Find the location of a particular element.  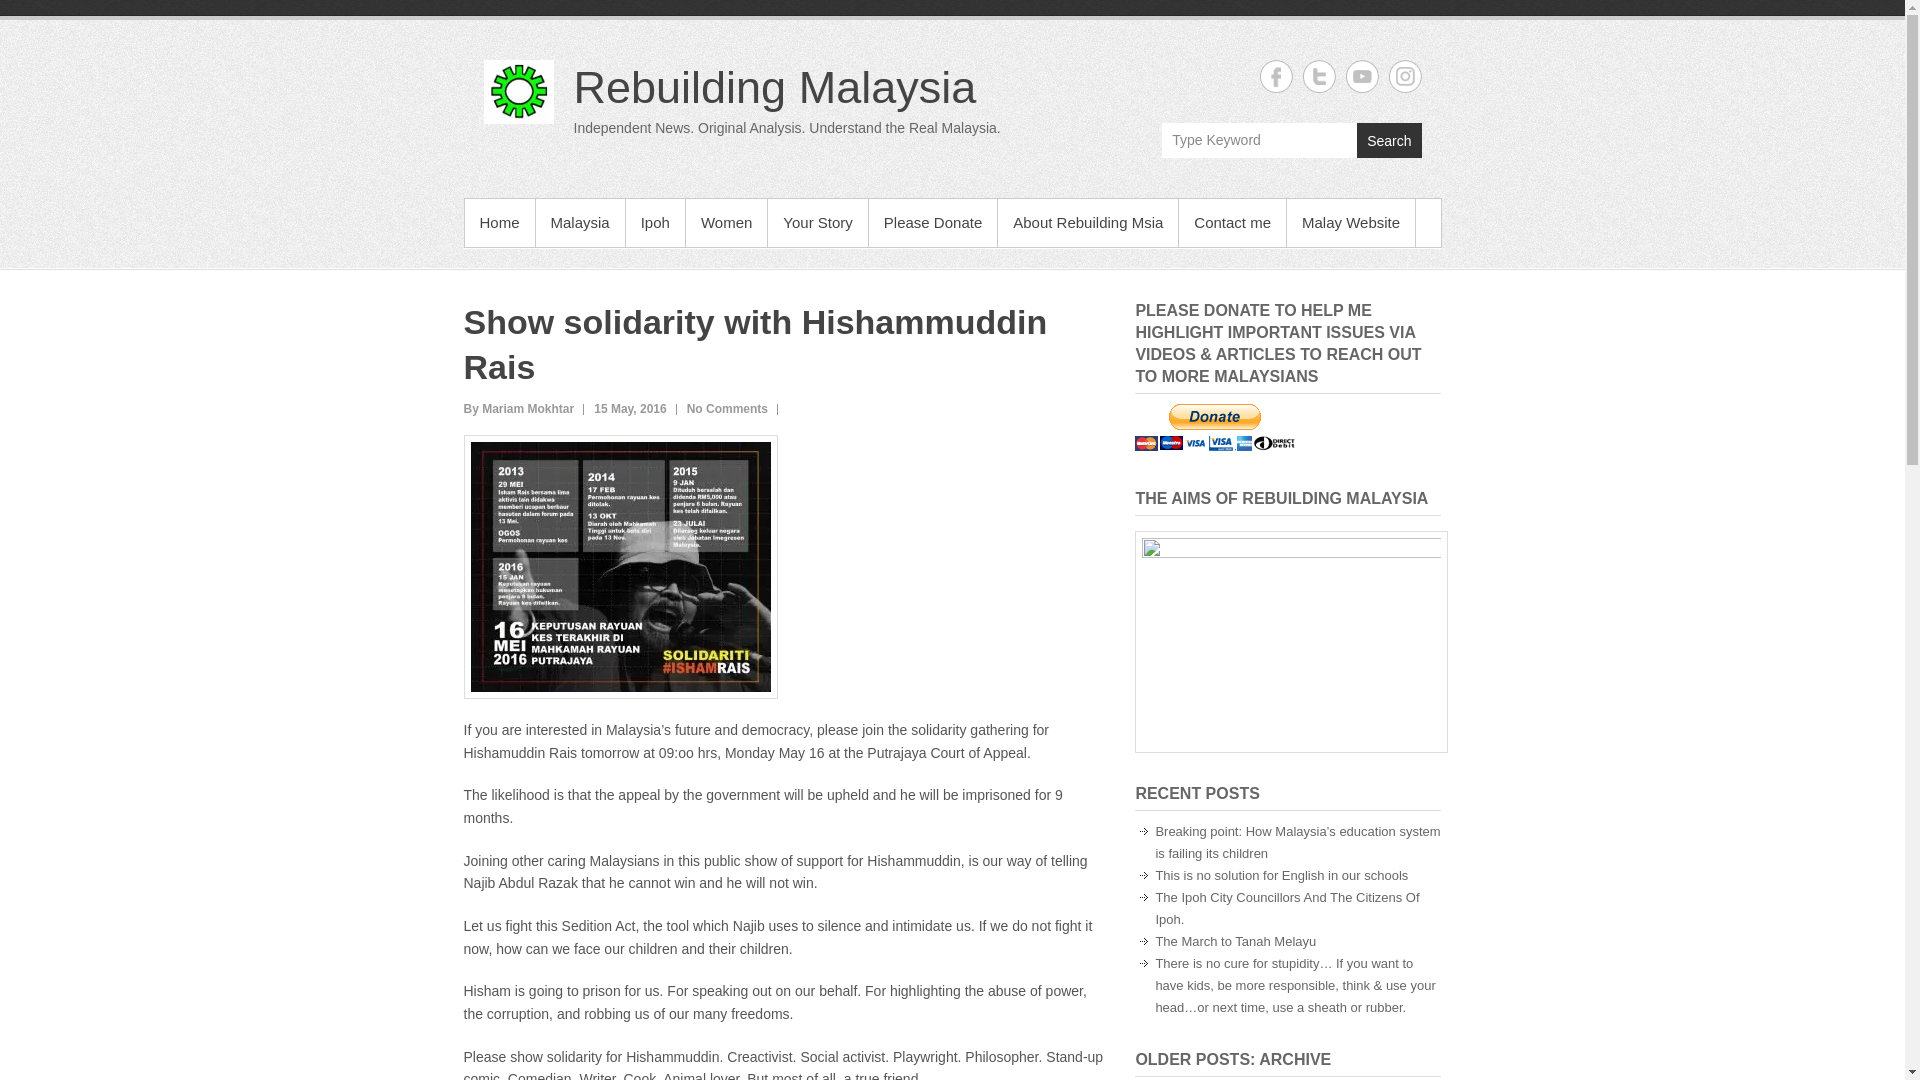

Search is located at coordinates (1388, 140).